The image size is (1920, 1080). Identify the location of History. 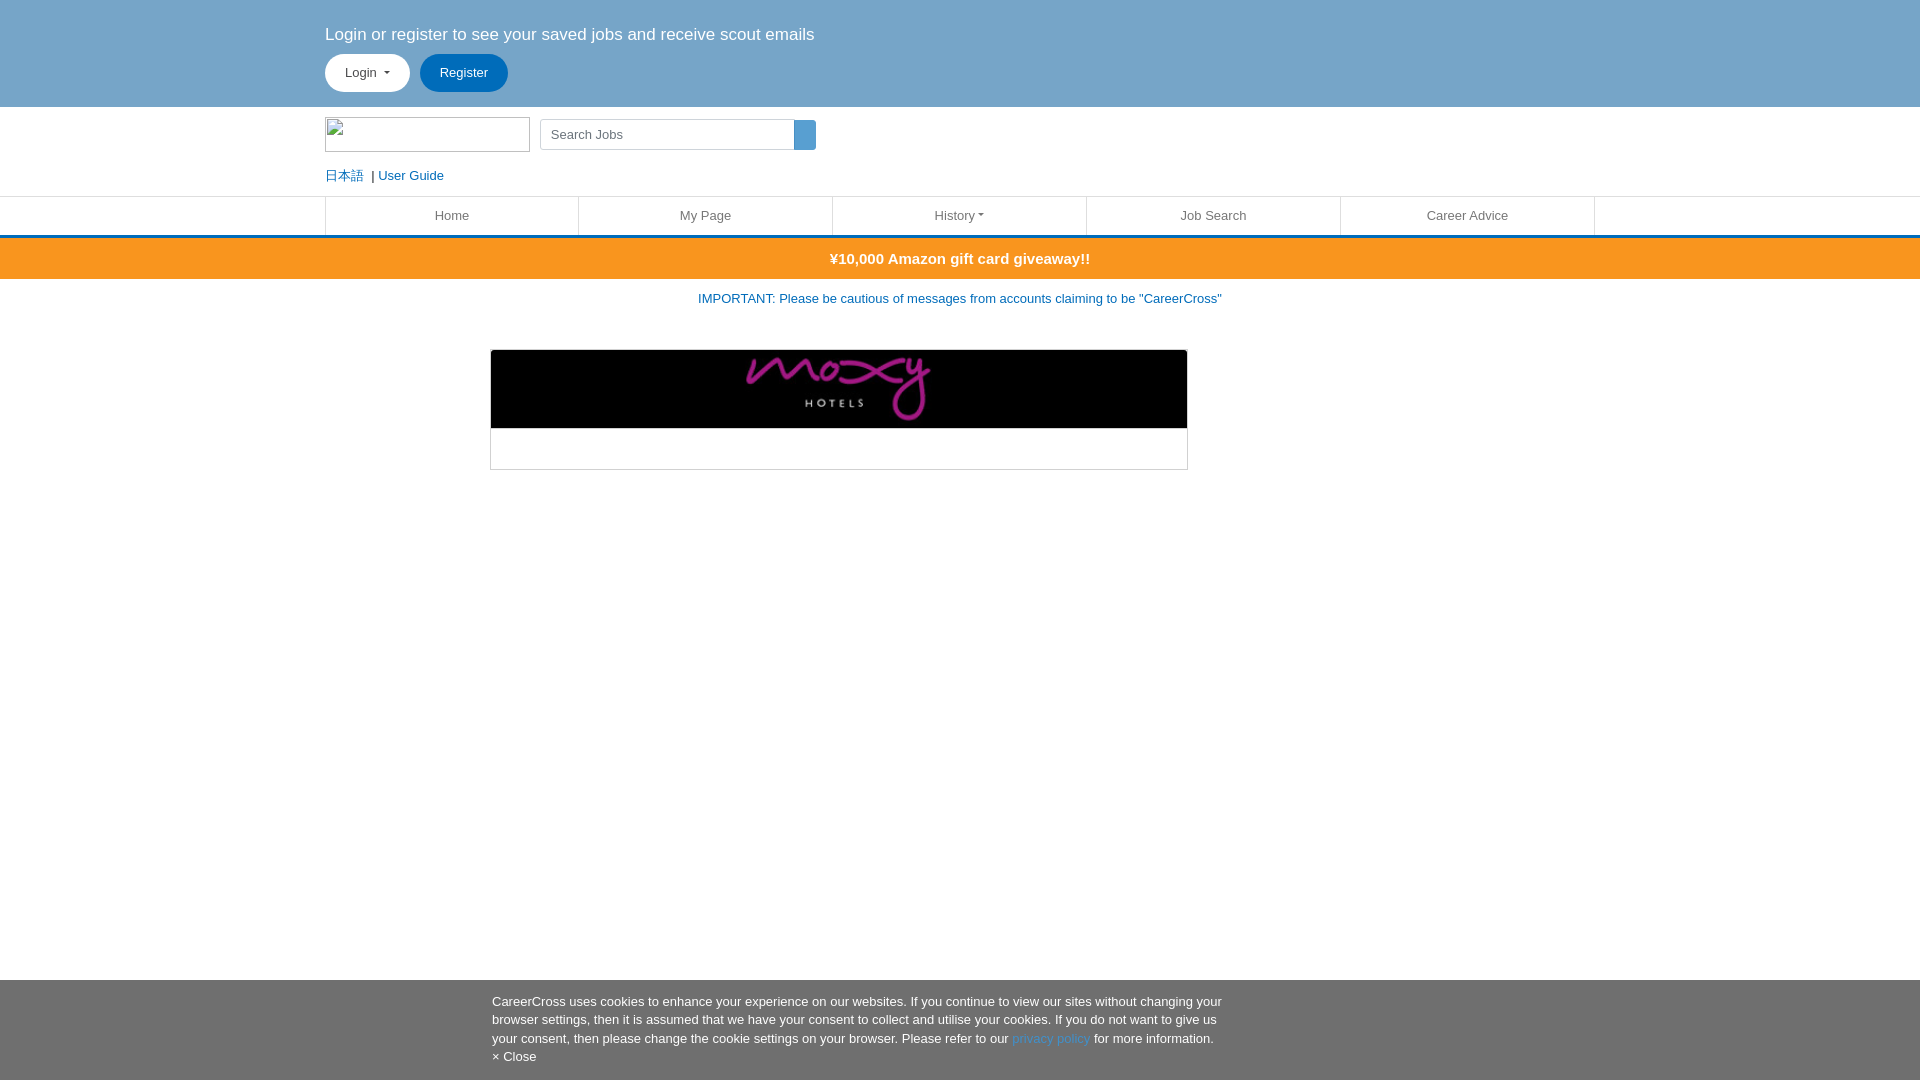
(960, 216).